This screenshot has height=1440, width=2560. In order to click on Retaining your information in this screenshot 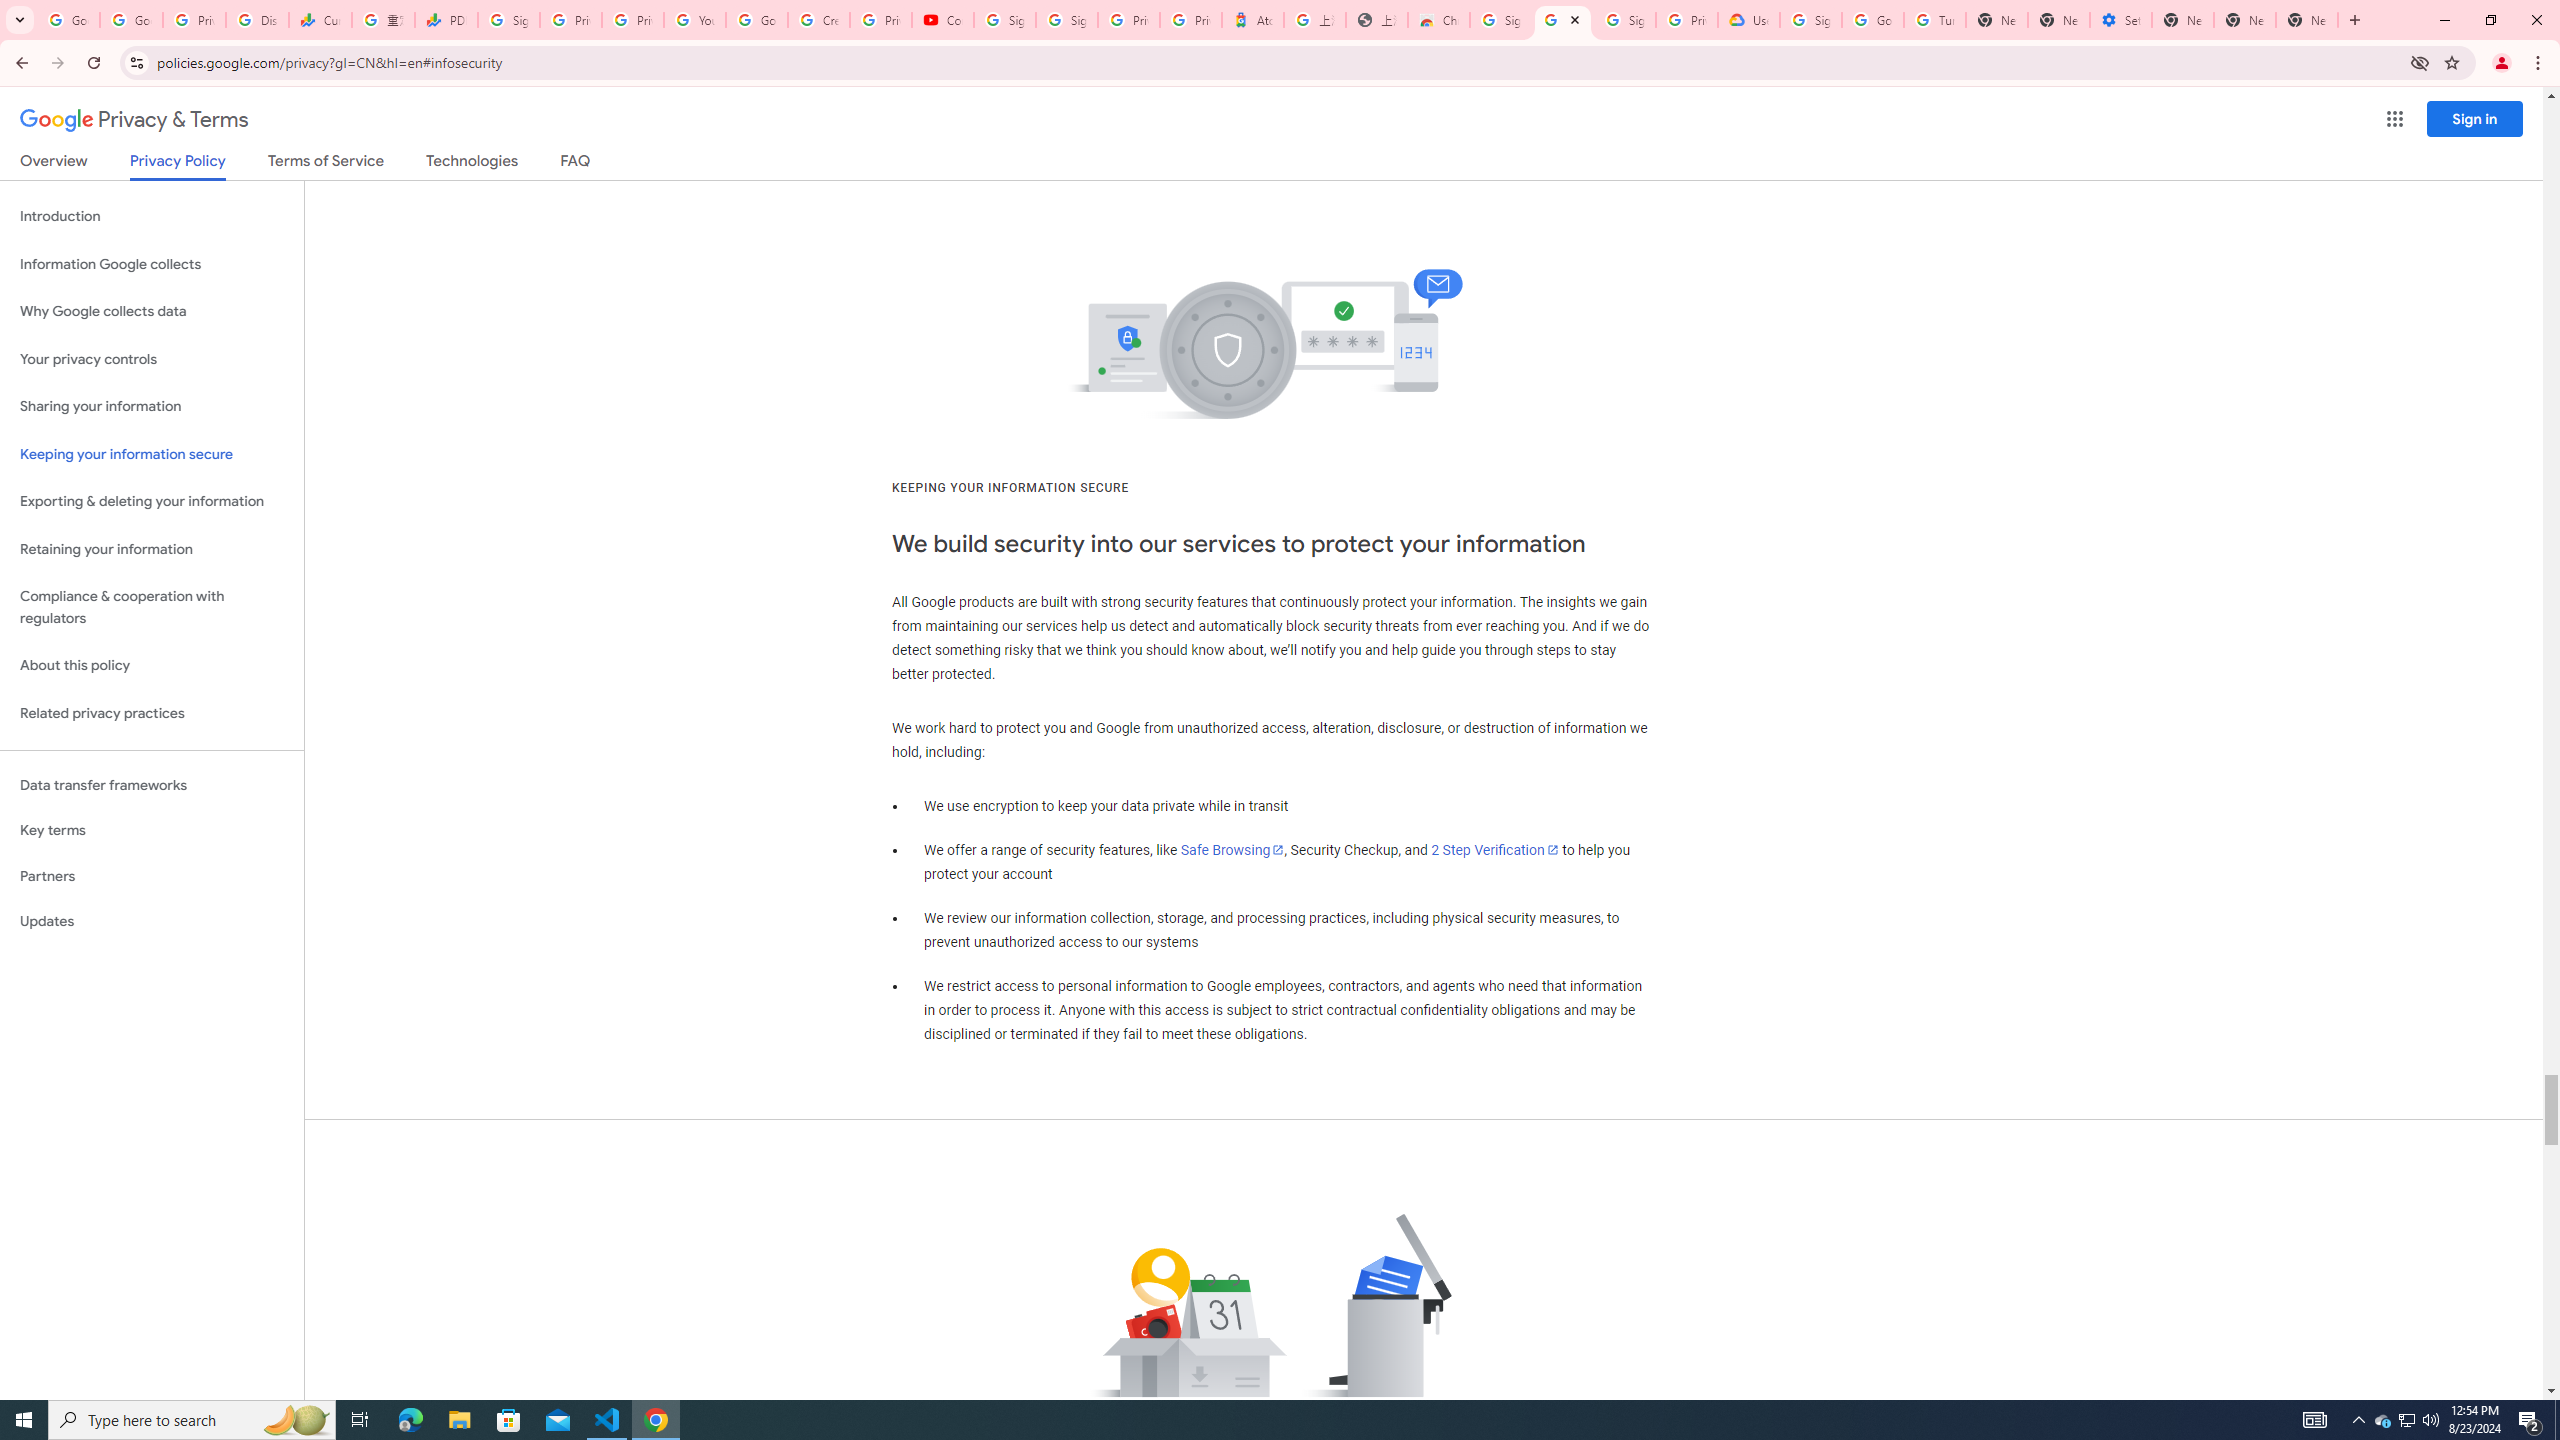, I will do `click(152, 550)`.